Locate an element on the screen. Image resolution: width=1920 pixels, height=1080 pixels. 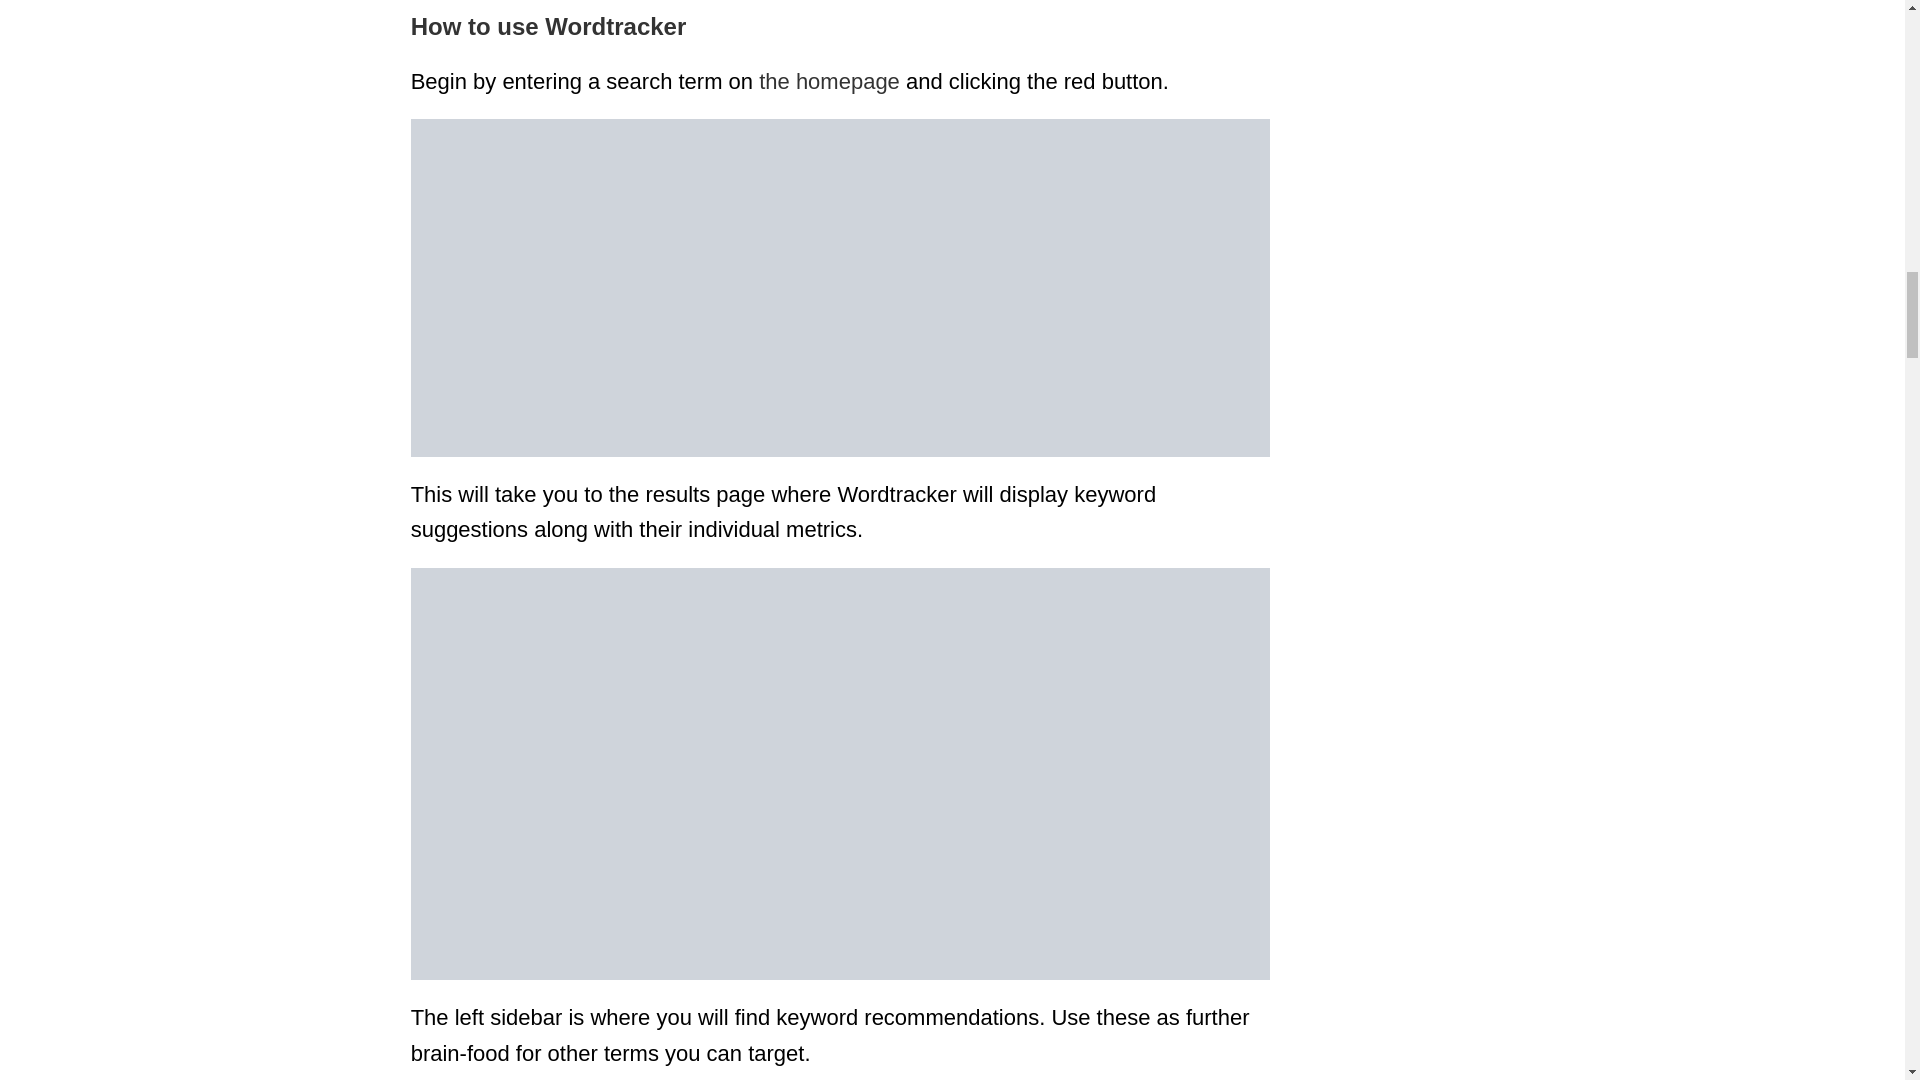
the homepage is located at coordinates (829, 80).